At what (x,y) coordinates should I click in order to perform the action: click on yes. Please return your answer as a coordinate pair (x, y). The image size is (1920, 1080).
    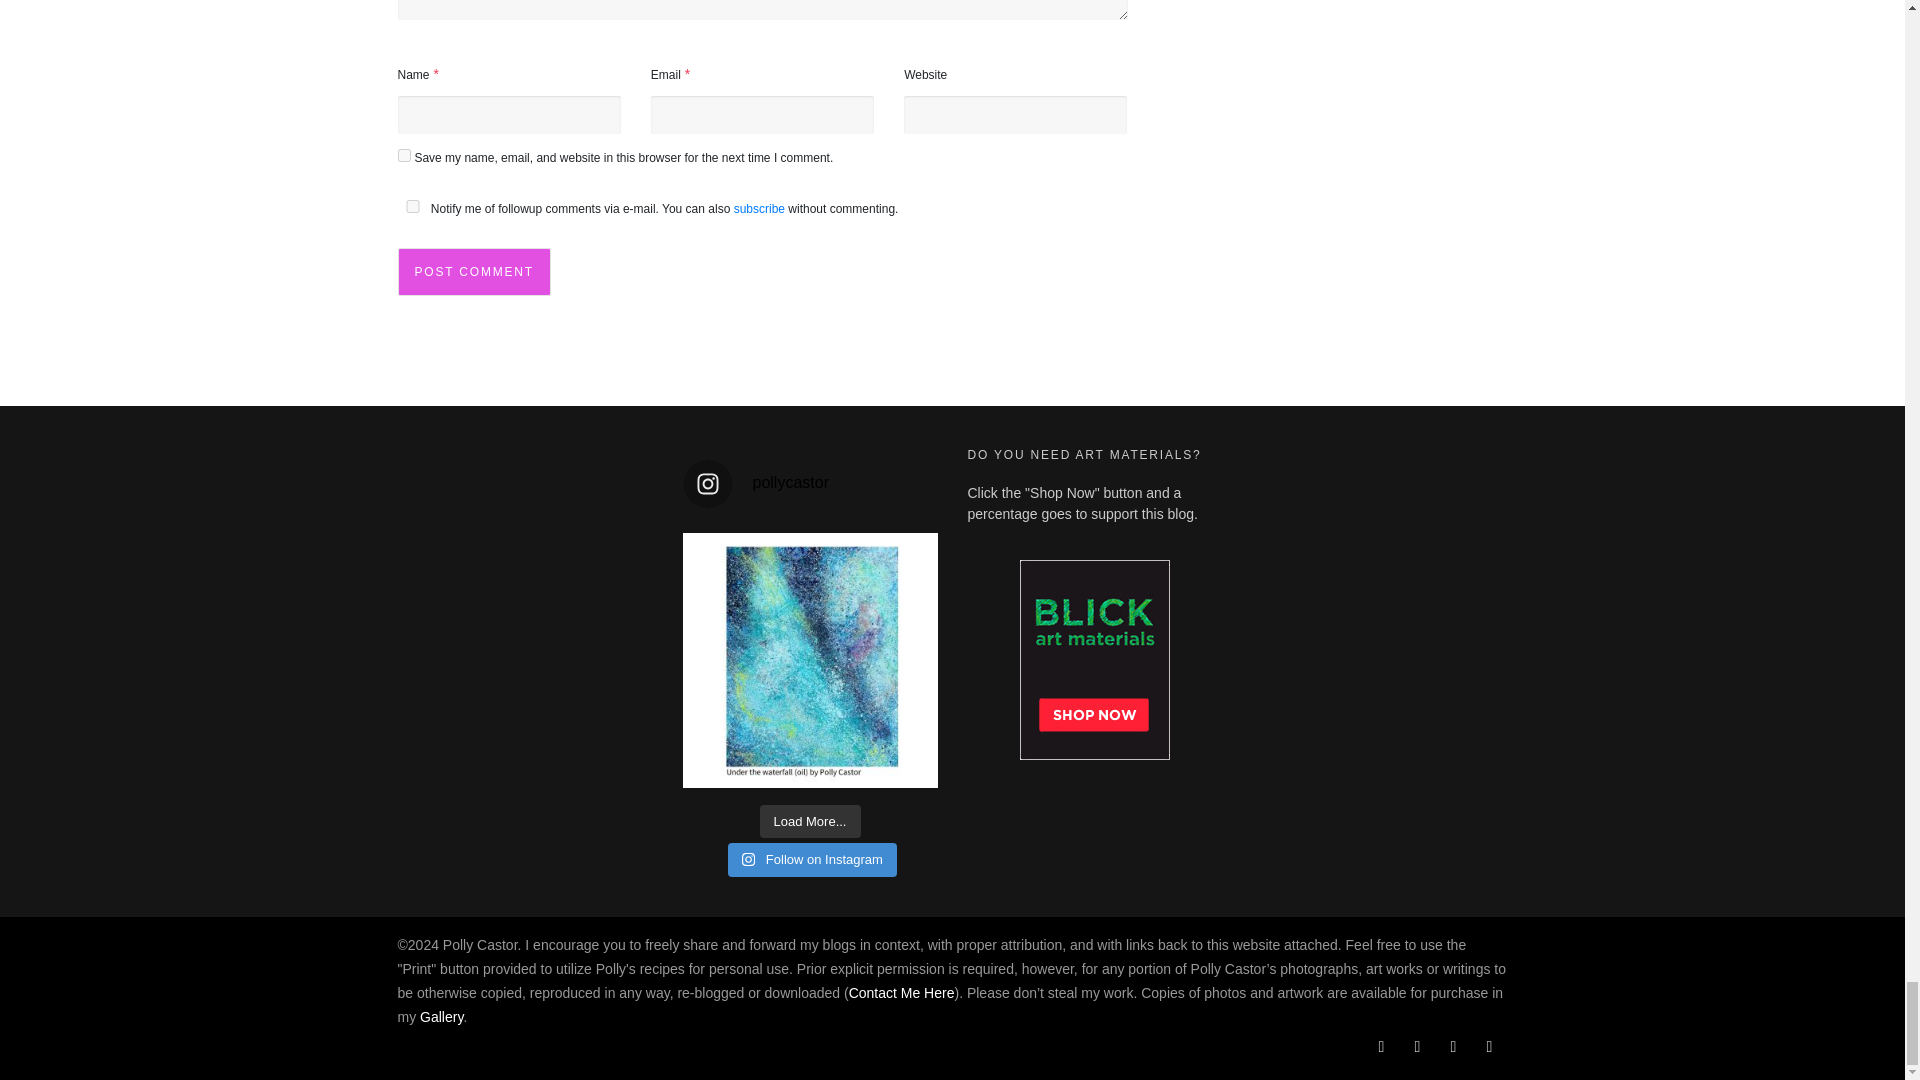
    Looking at the image, I should click on (404, 156).